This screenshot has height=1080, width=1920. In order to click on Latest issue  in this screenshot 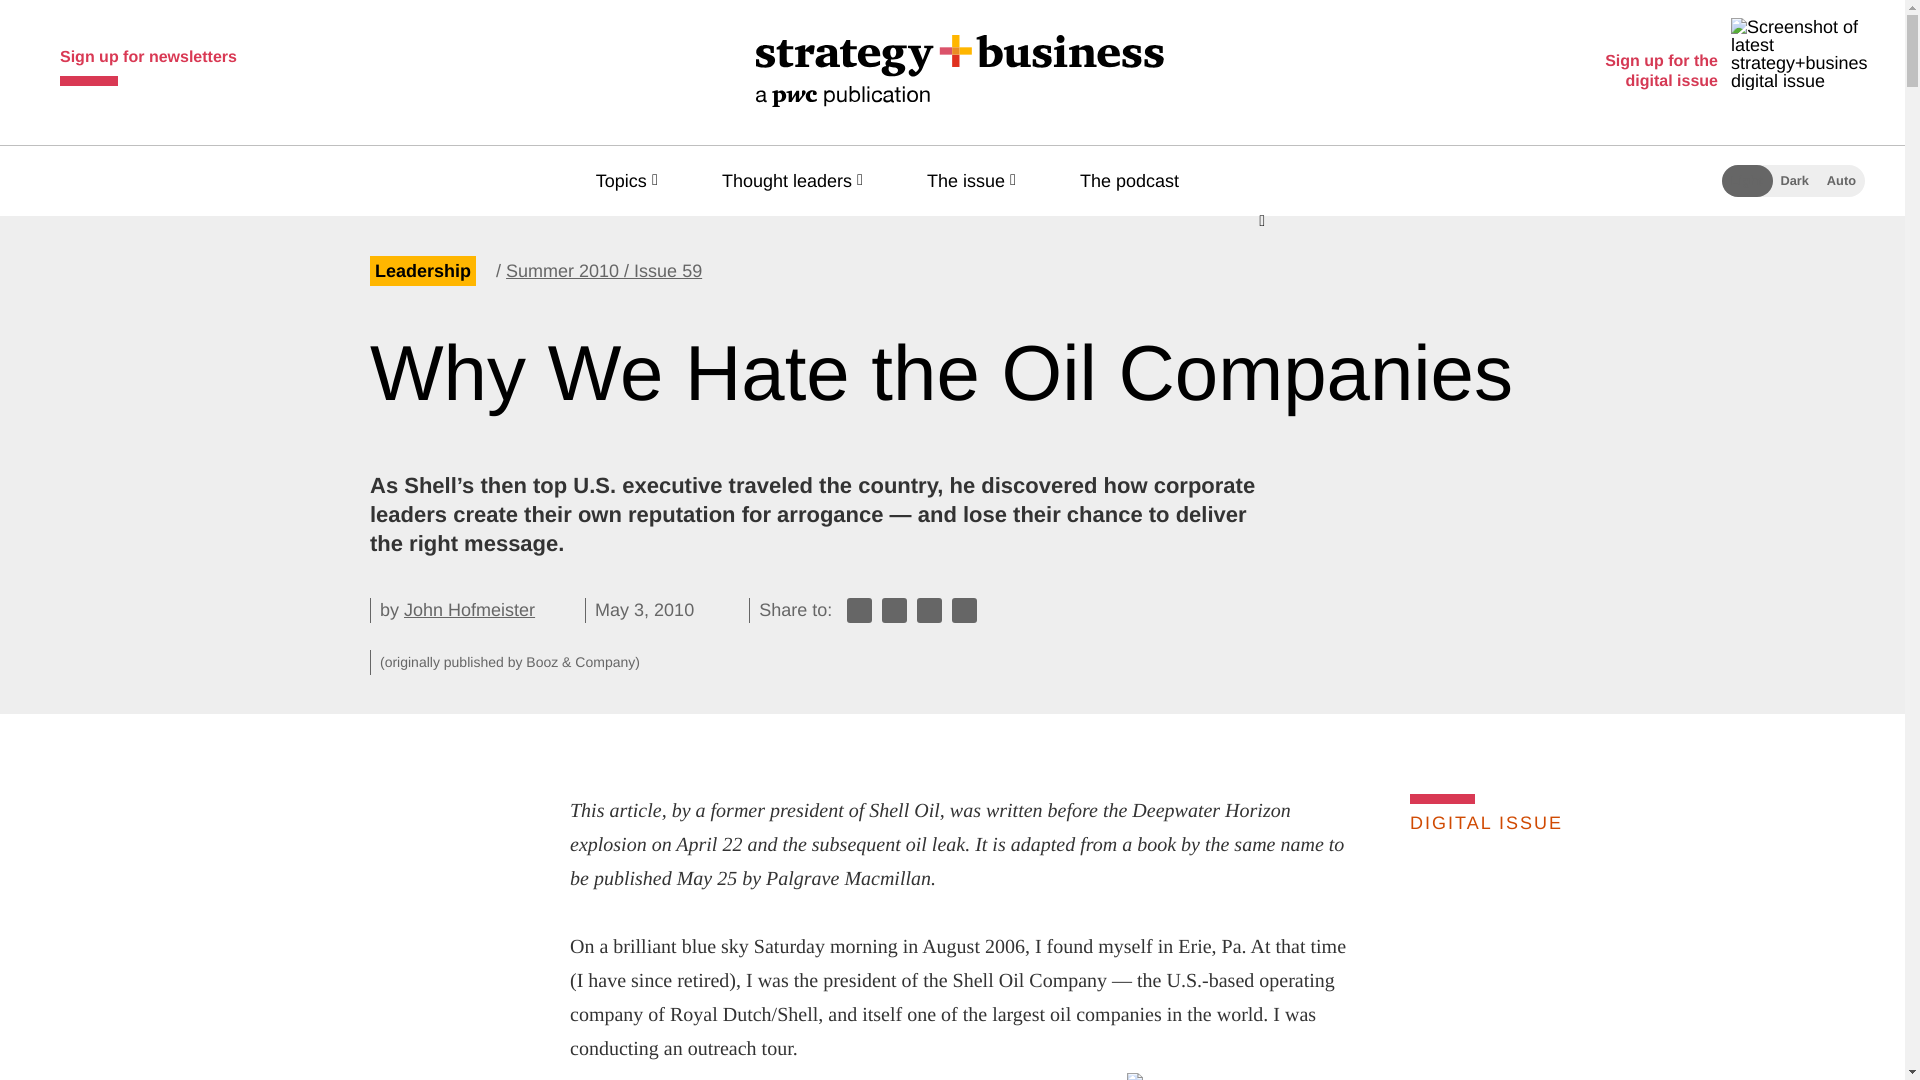, I will do `click(1574, 966)`.